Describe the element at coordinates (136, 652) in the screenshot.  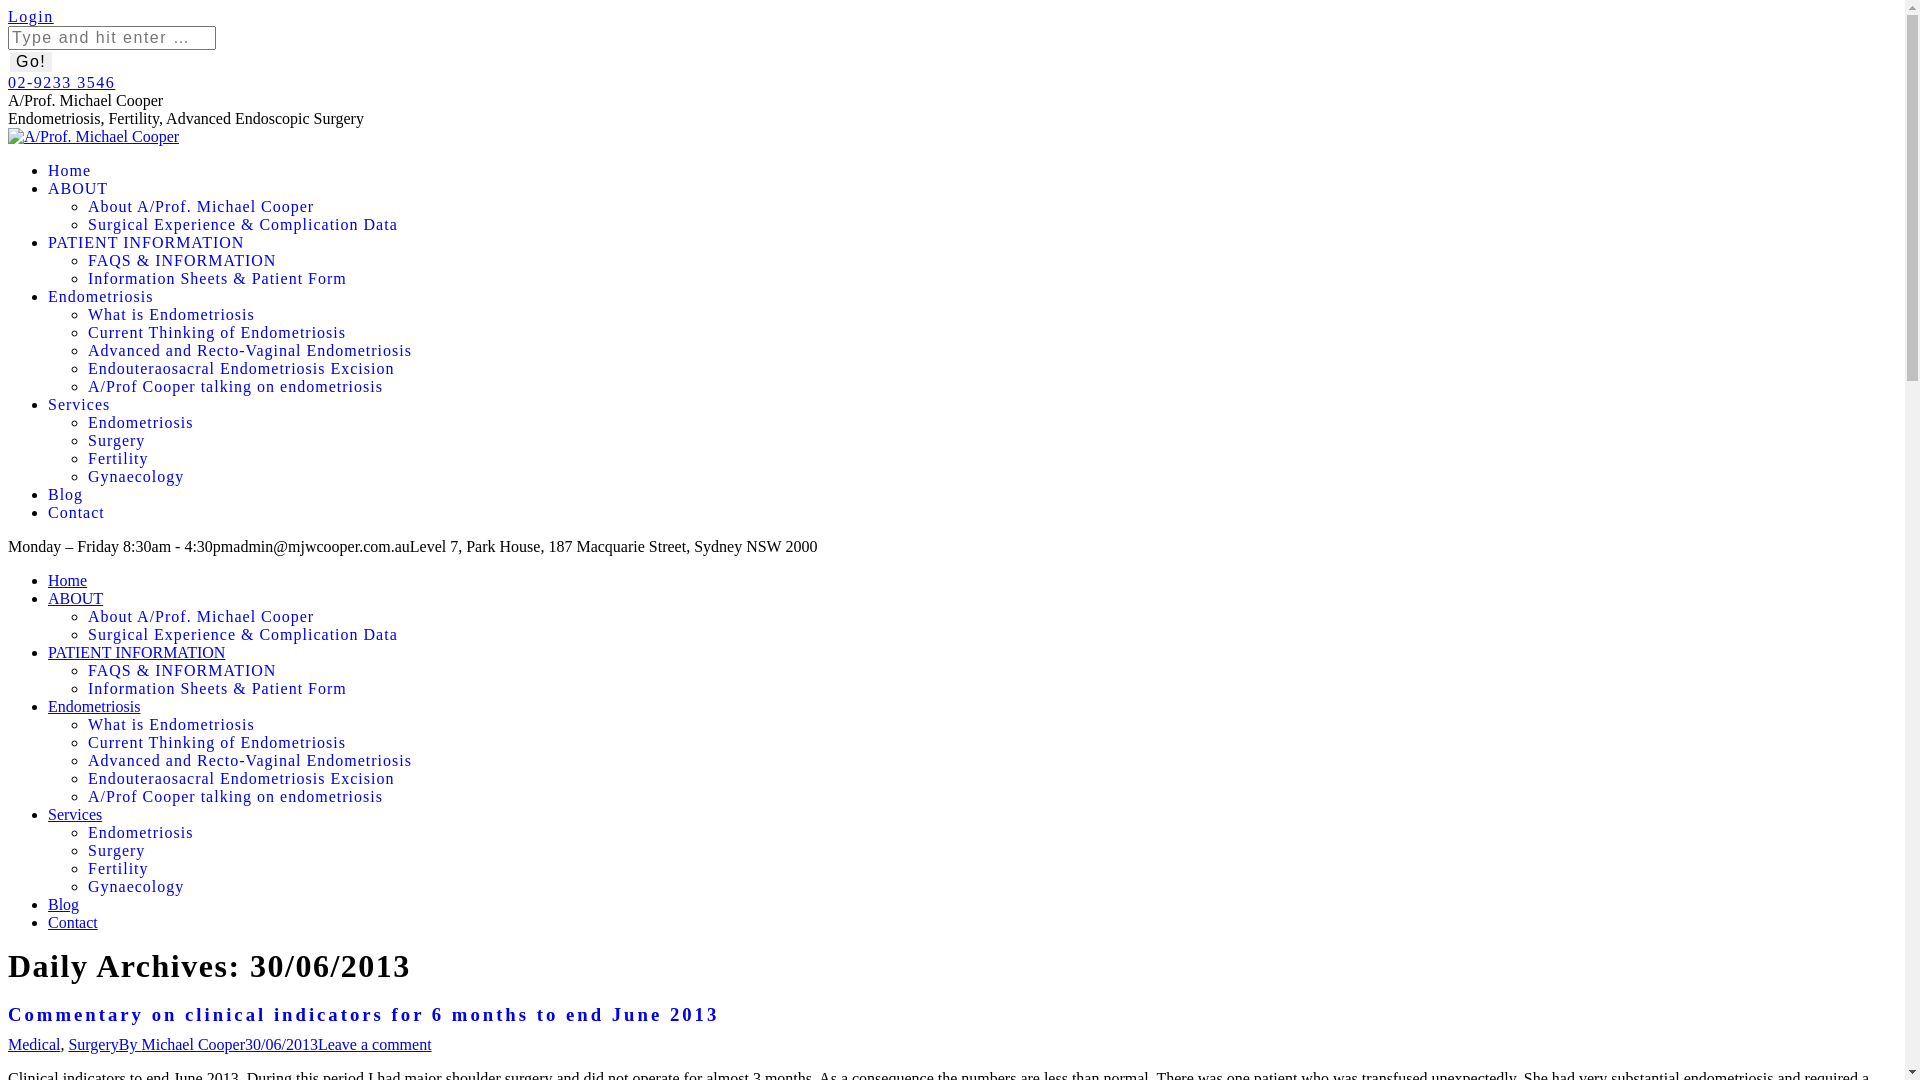
I see `PATIENT INFORMATION` at that location.